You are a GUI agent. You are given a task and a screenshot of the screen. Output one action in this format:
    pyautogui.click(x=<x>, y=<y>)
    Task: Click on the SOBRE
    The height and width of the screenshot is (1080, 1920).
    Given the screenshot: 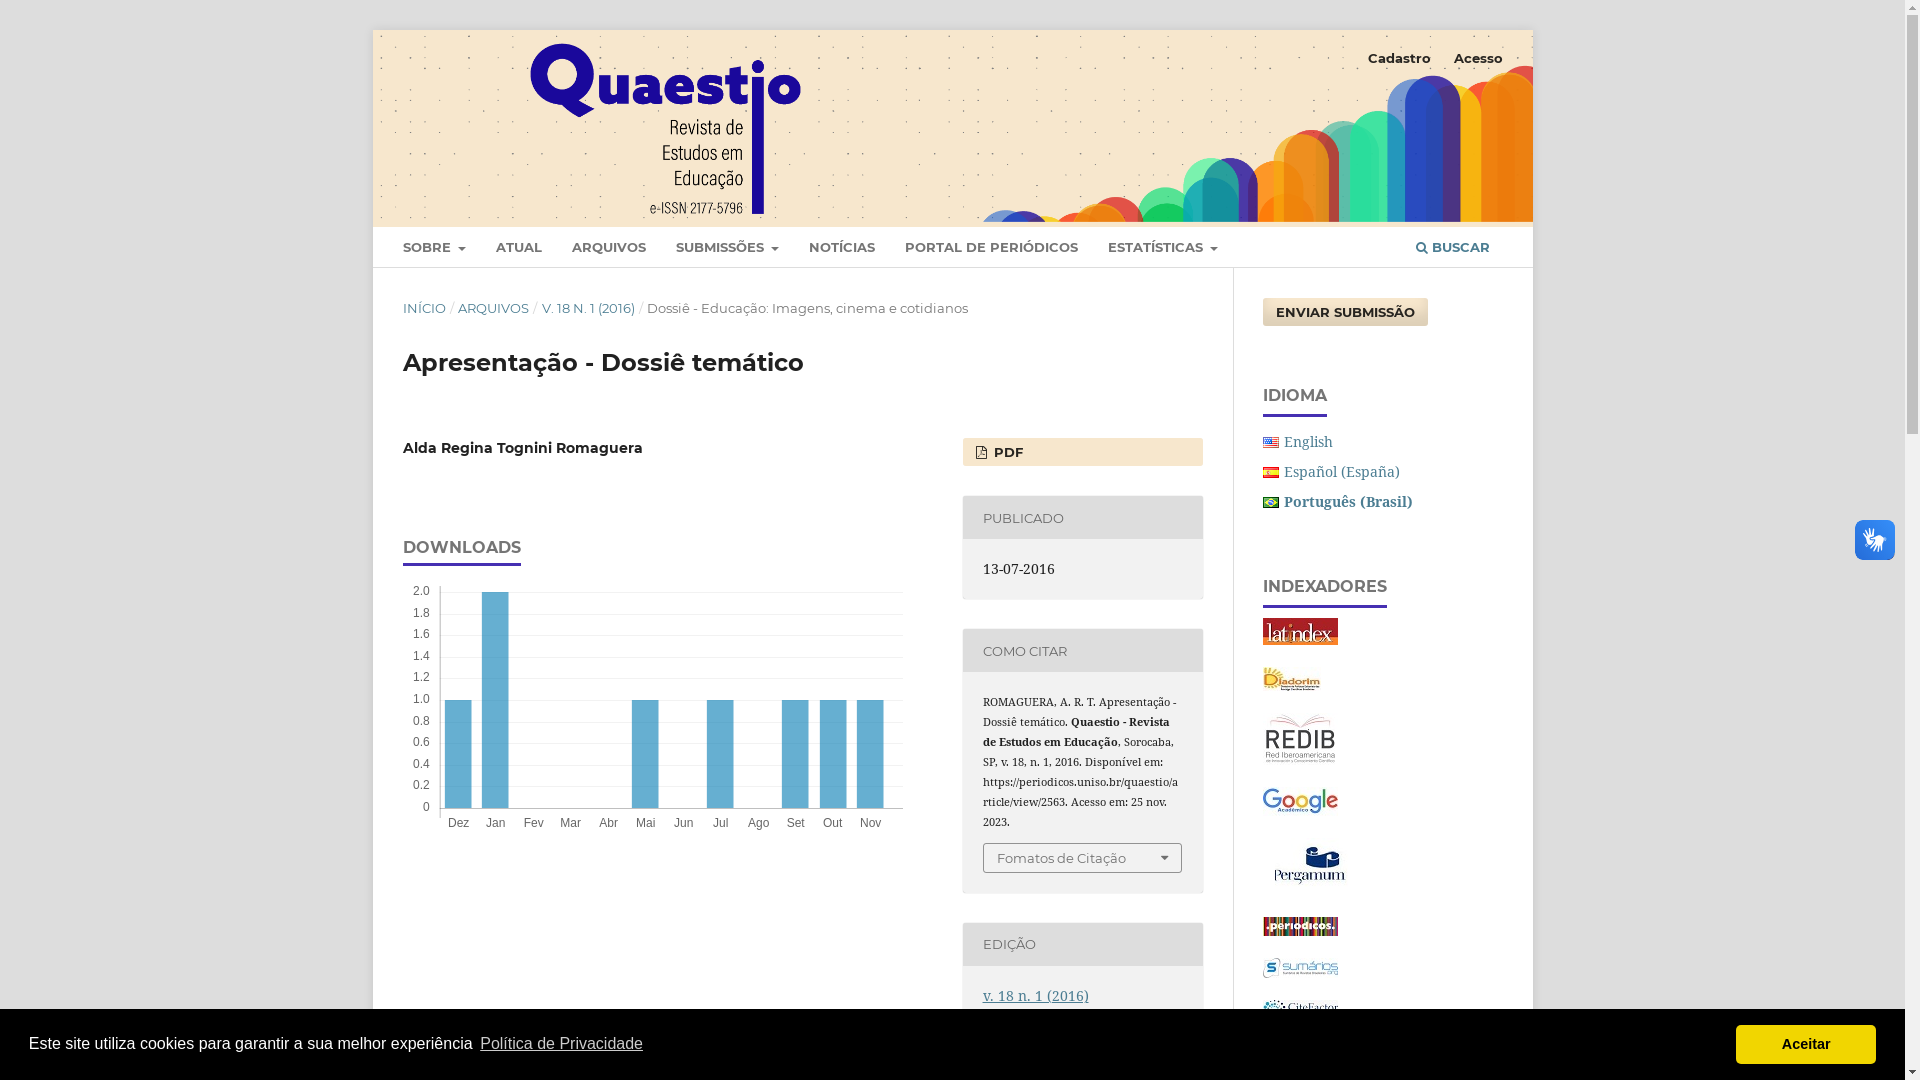 What is the action you would take?
    pyautogui.click(x=434, y=250)
    